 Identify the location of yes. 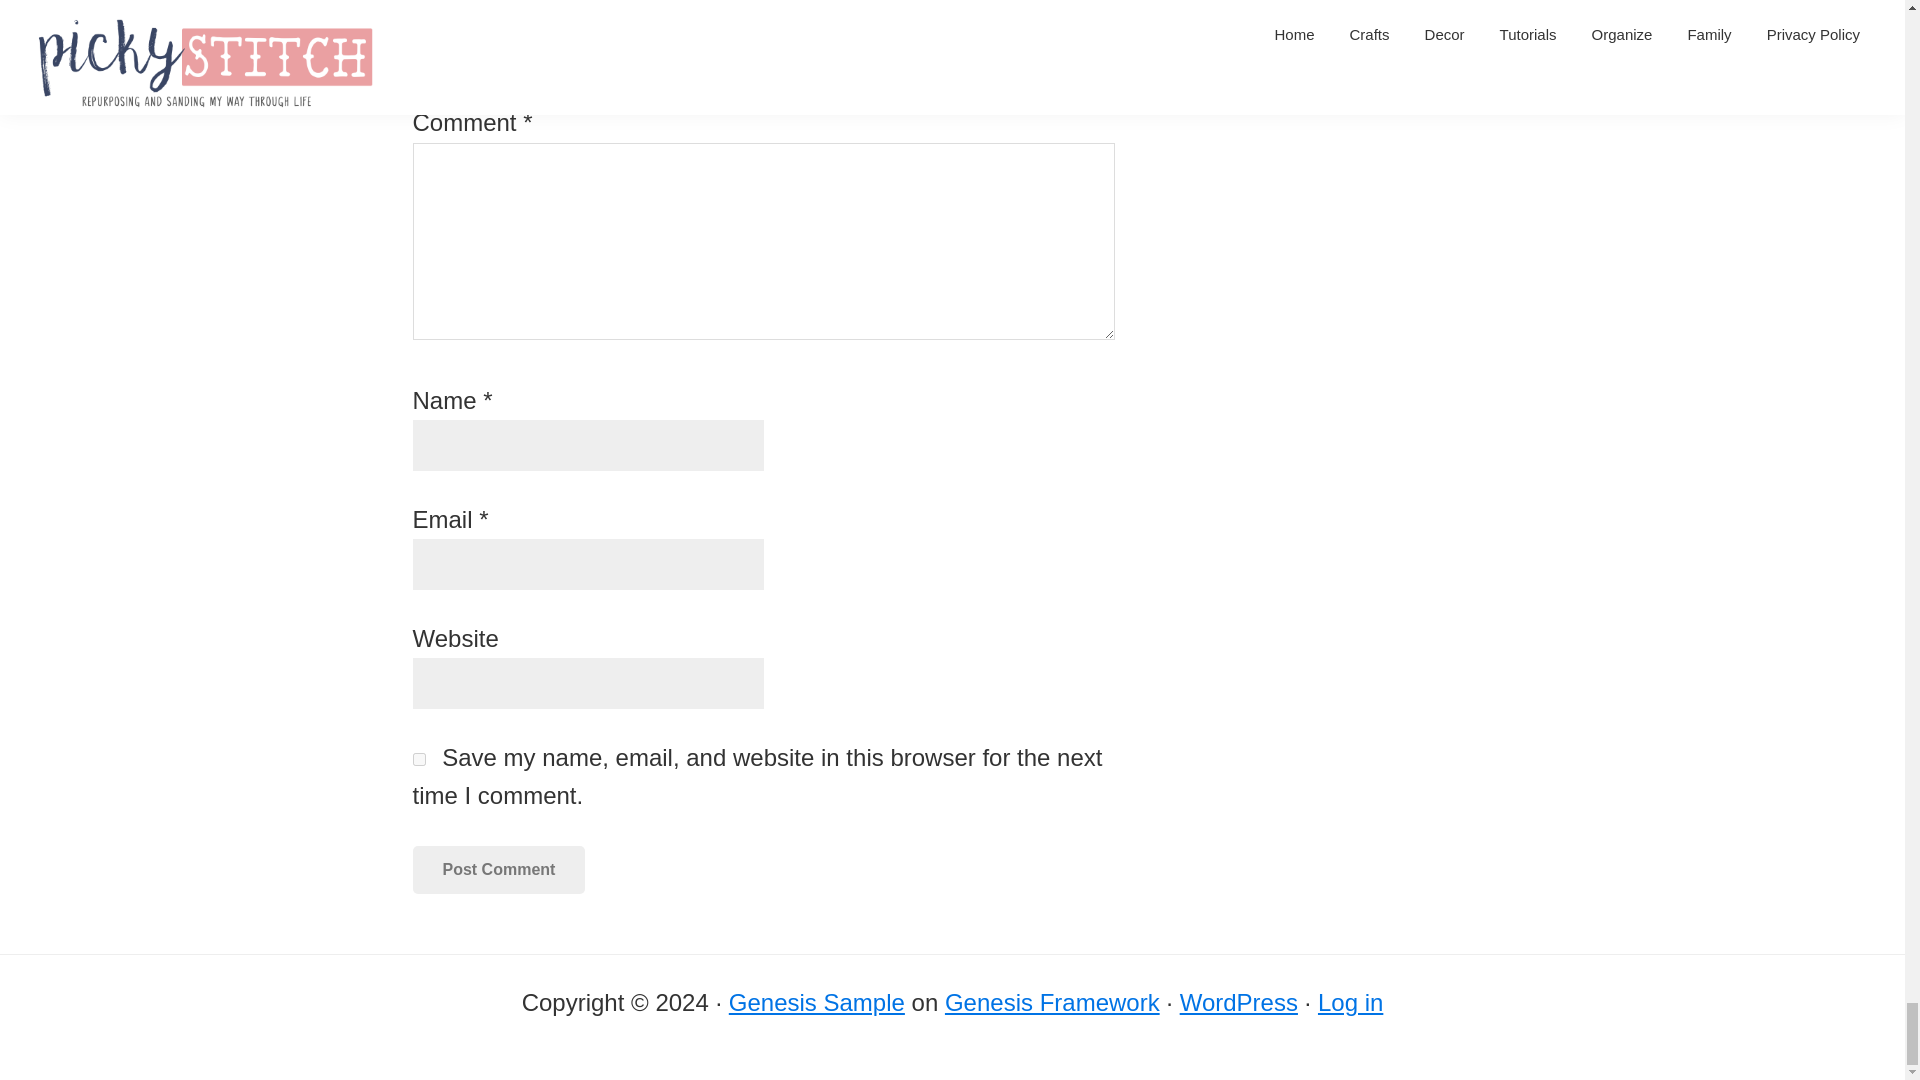
(418, 758).